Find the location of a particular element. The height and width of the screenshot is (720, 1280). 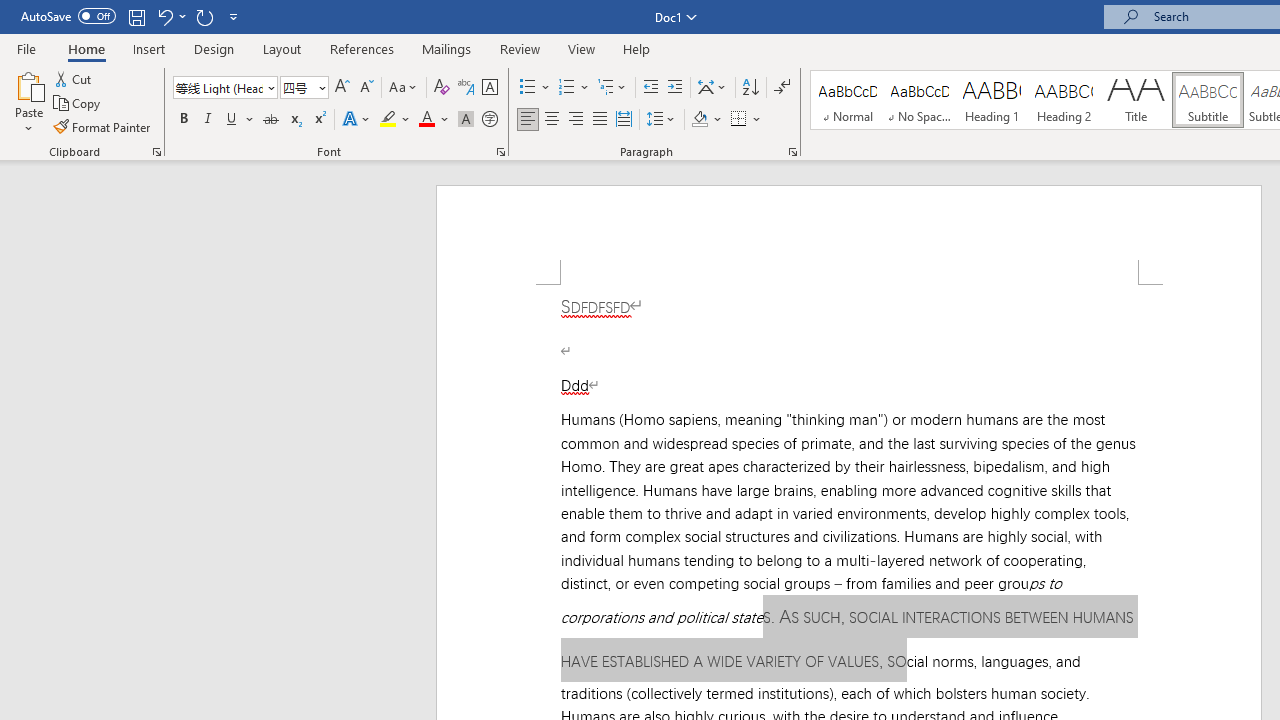

Layout is located at coordinates (282, 48).